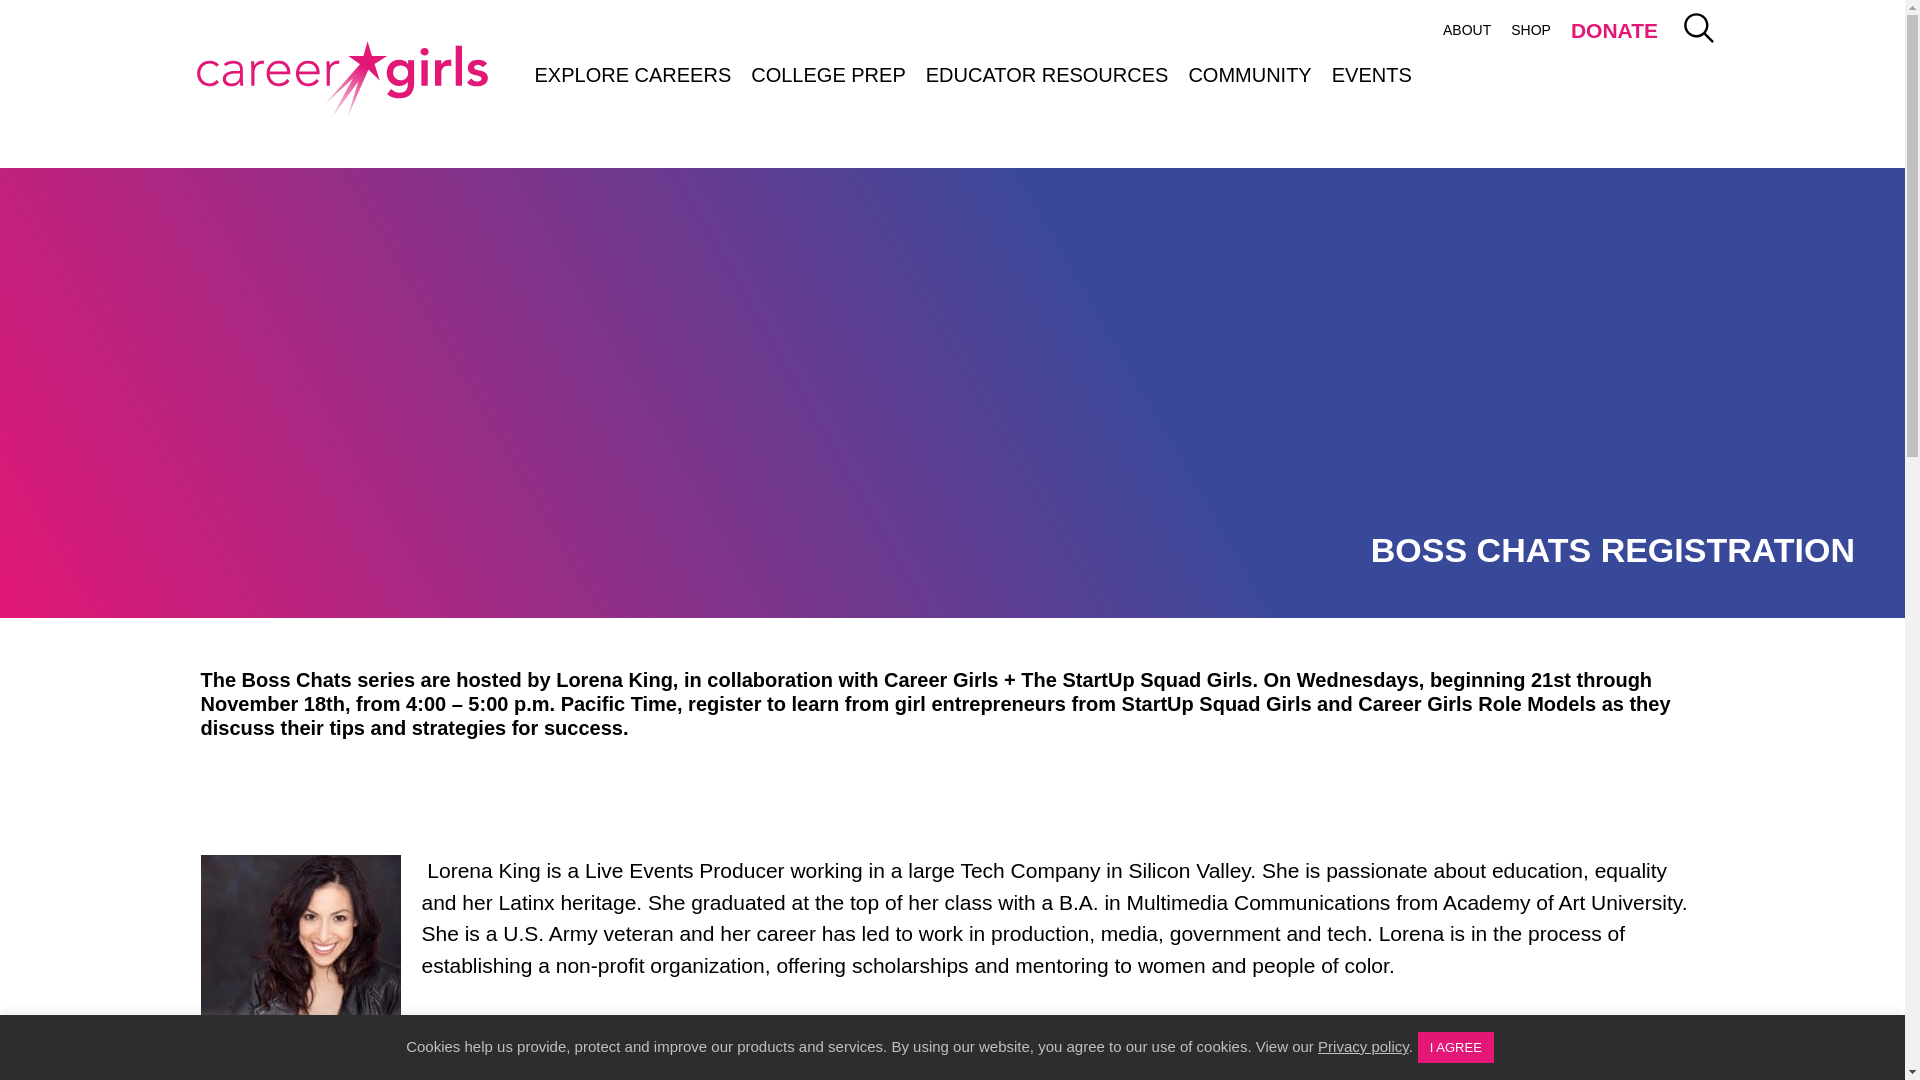  Describe the element at coordinates (1466, 30) in the screenshot. I see `ABOUT` at that location.